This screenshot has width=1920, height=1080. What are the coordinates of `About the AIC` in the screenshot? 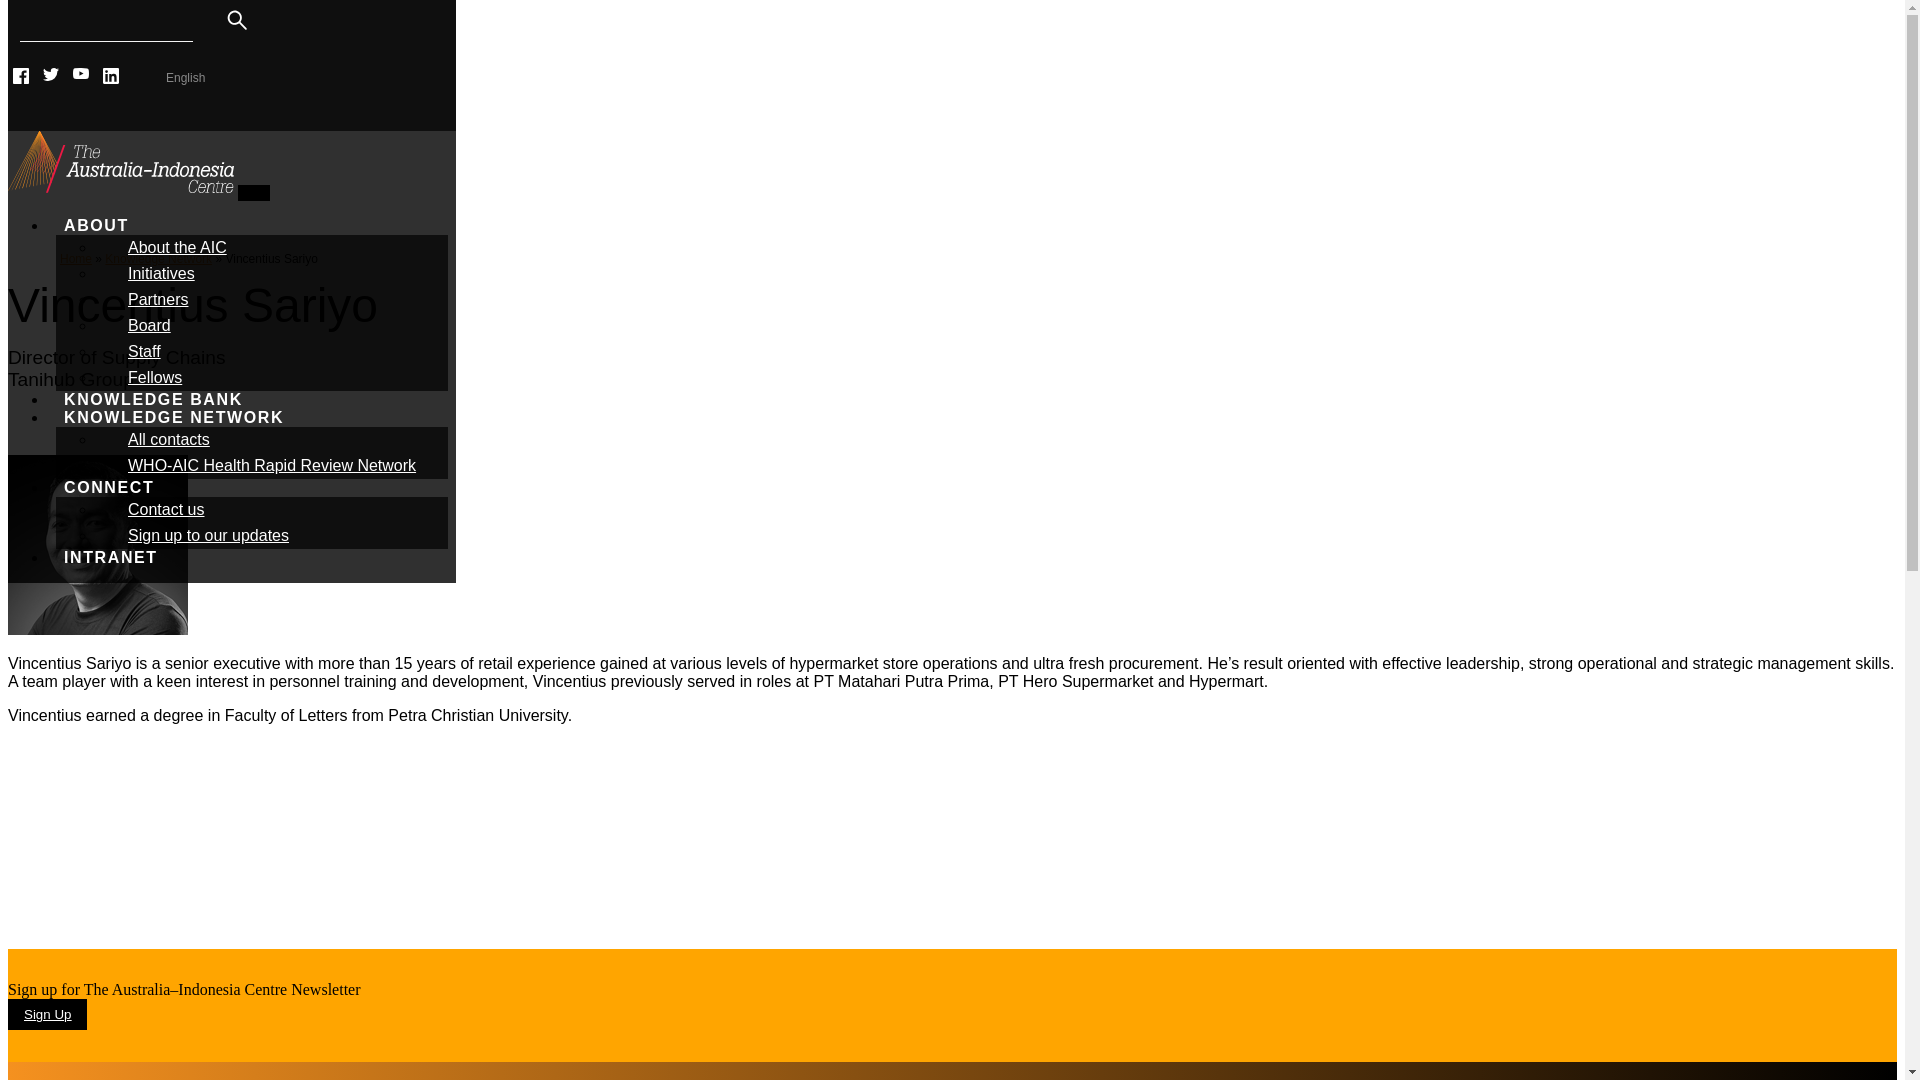 It's located at (295, 248).